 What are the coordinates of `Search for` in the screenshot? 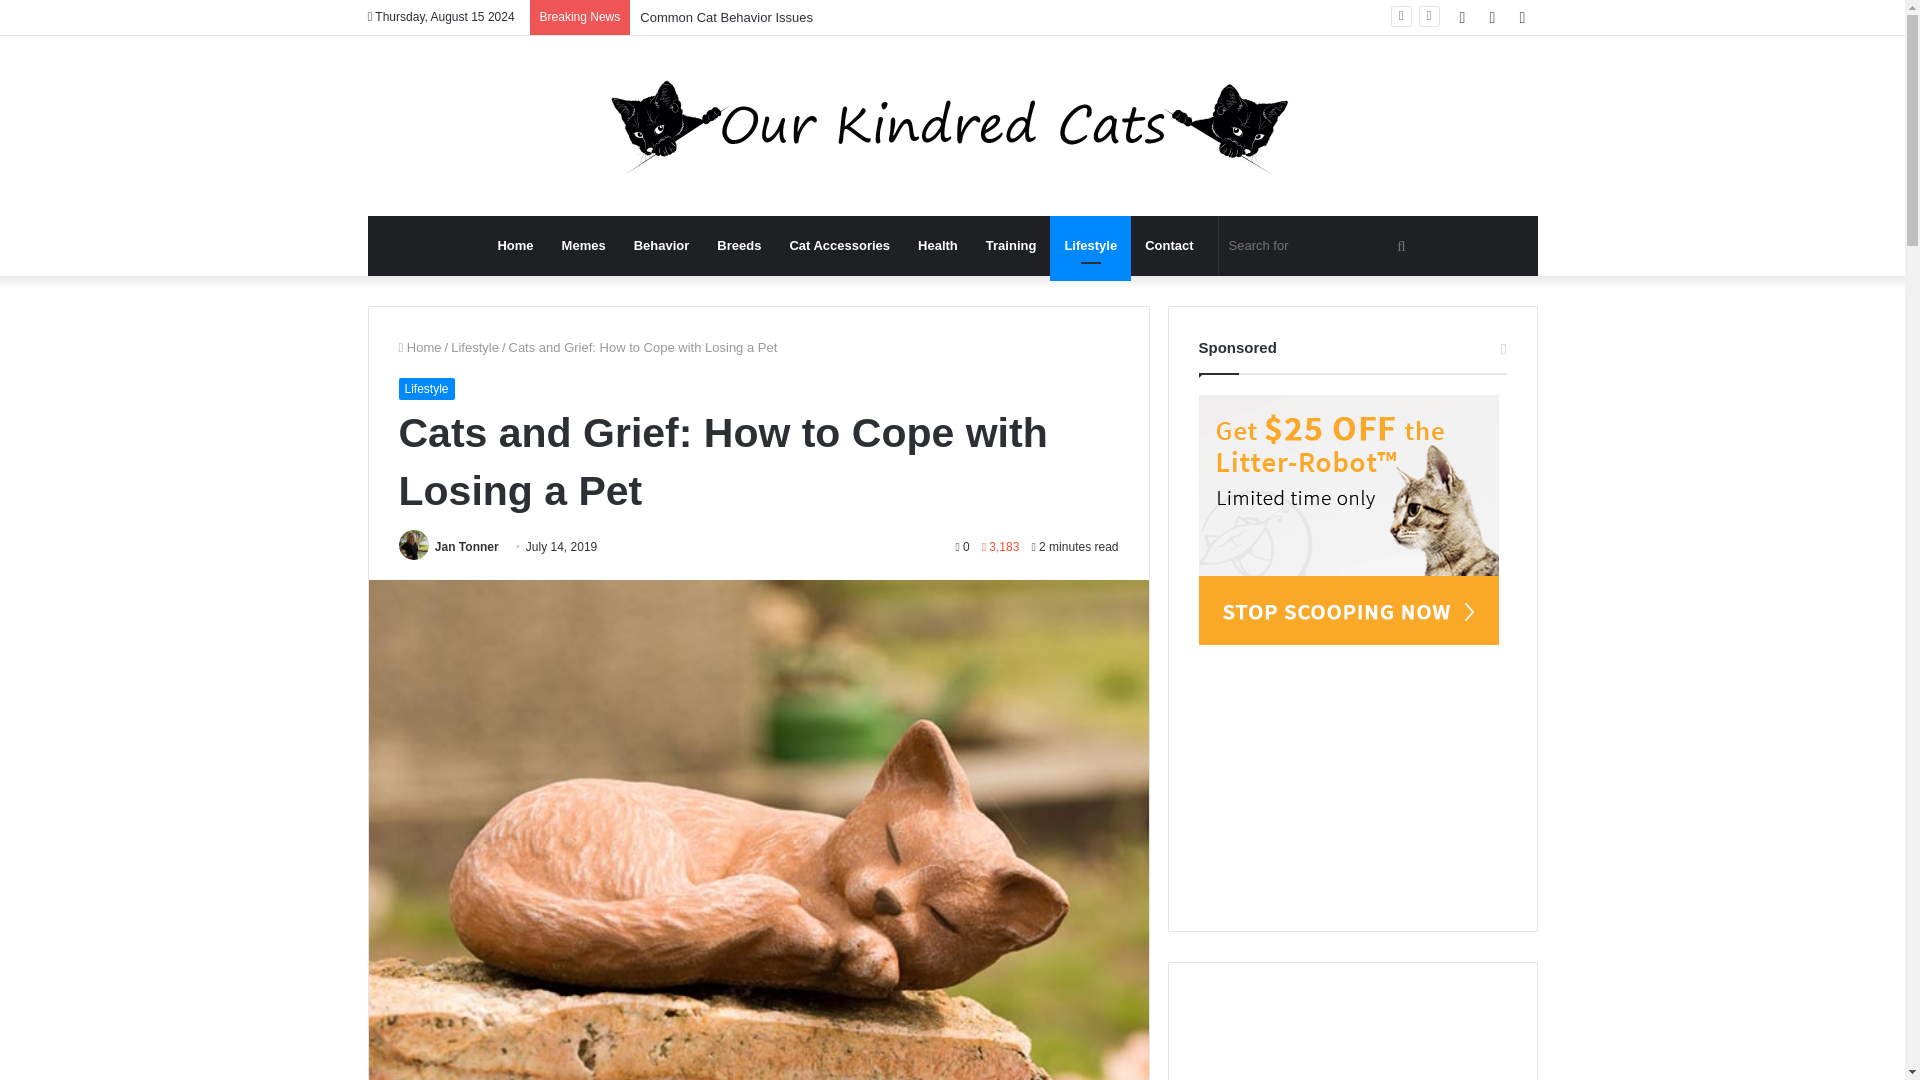 It's located at (1320, 246).